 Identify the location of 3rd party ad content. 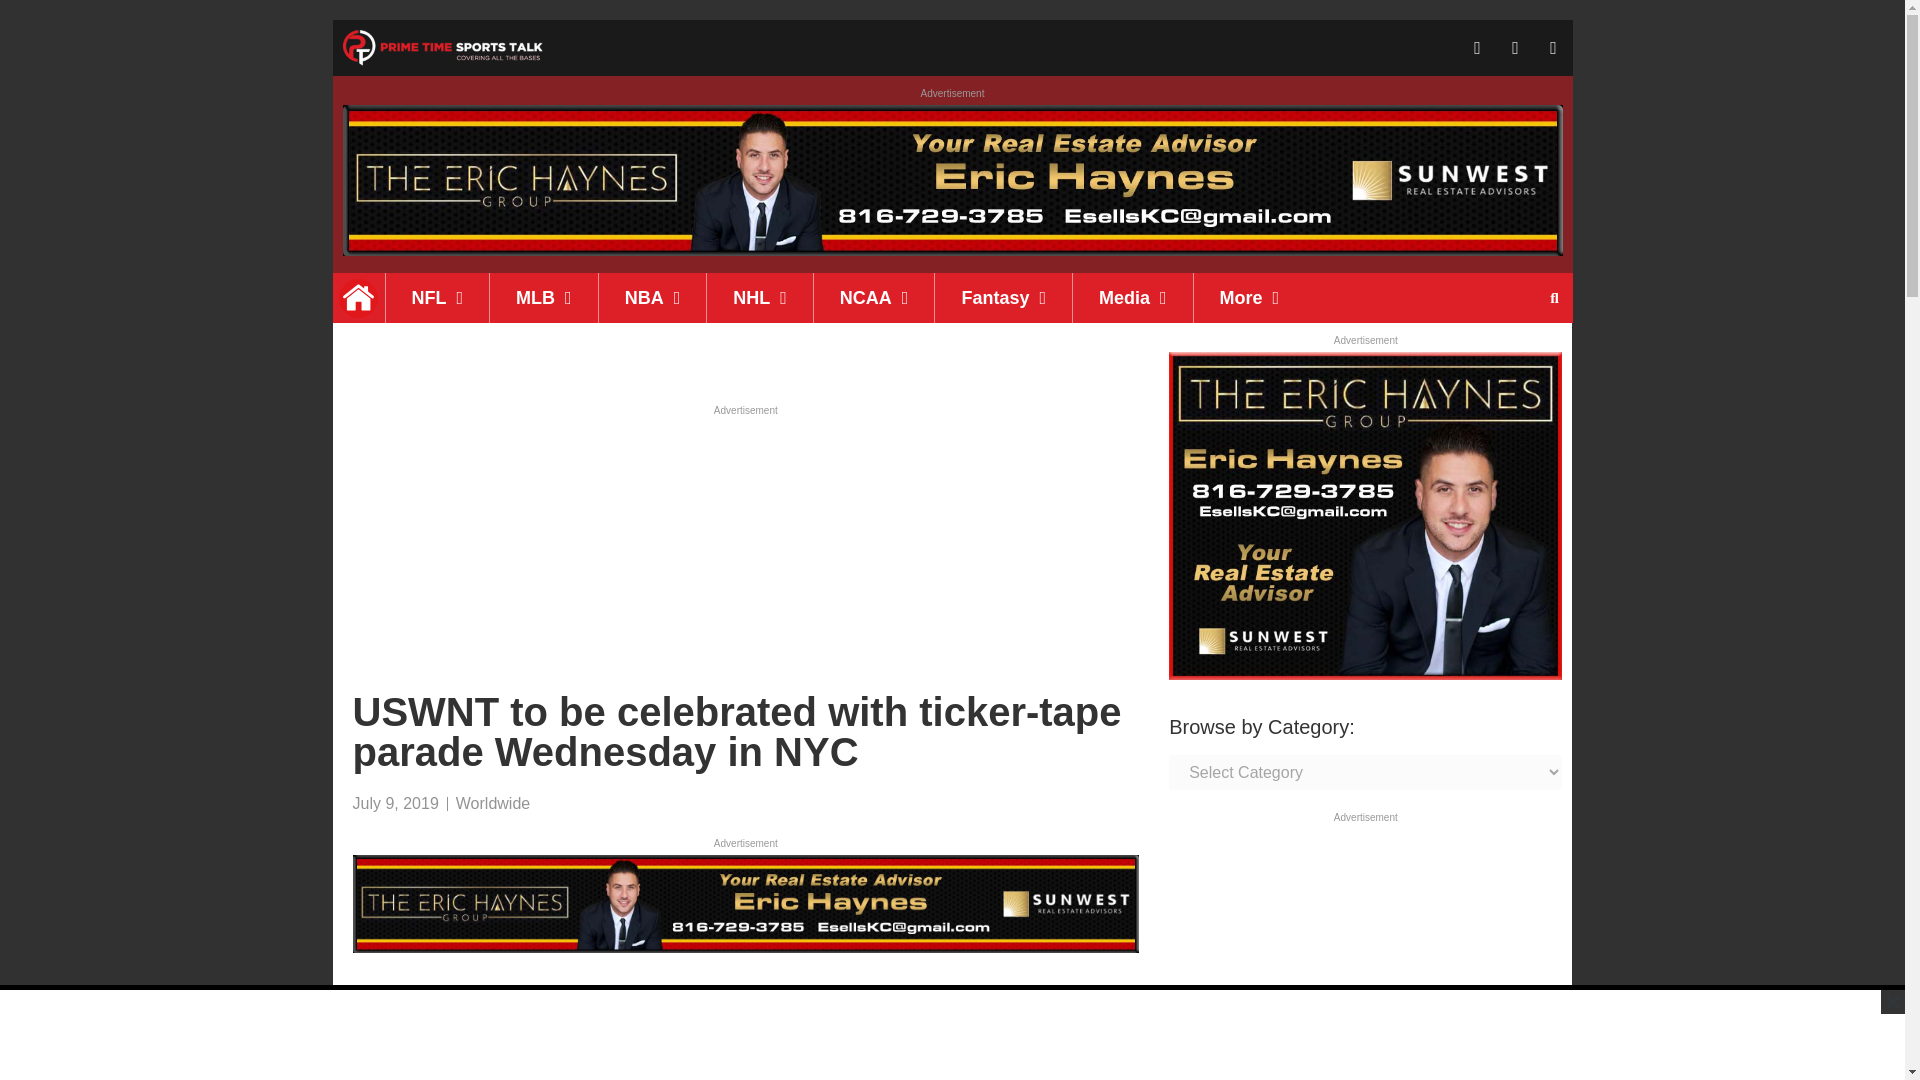
(1366, 954).